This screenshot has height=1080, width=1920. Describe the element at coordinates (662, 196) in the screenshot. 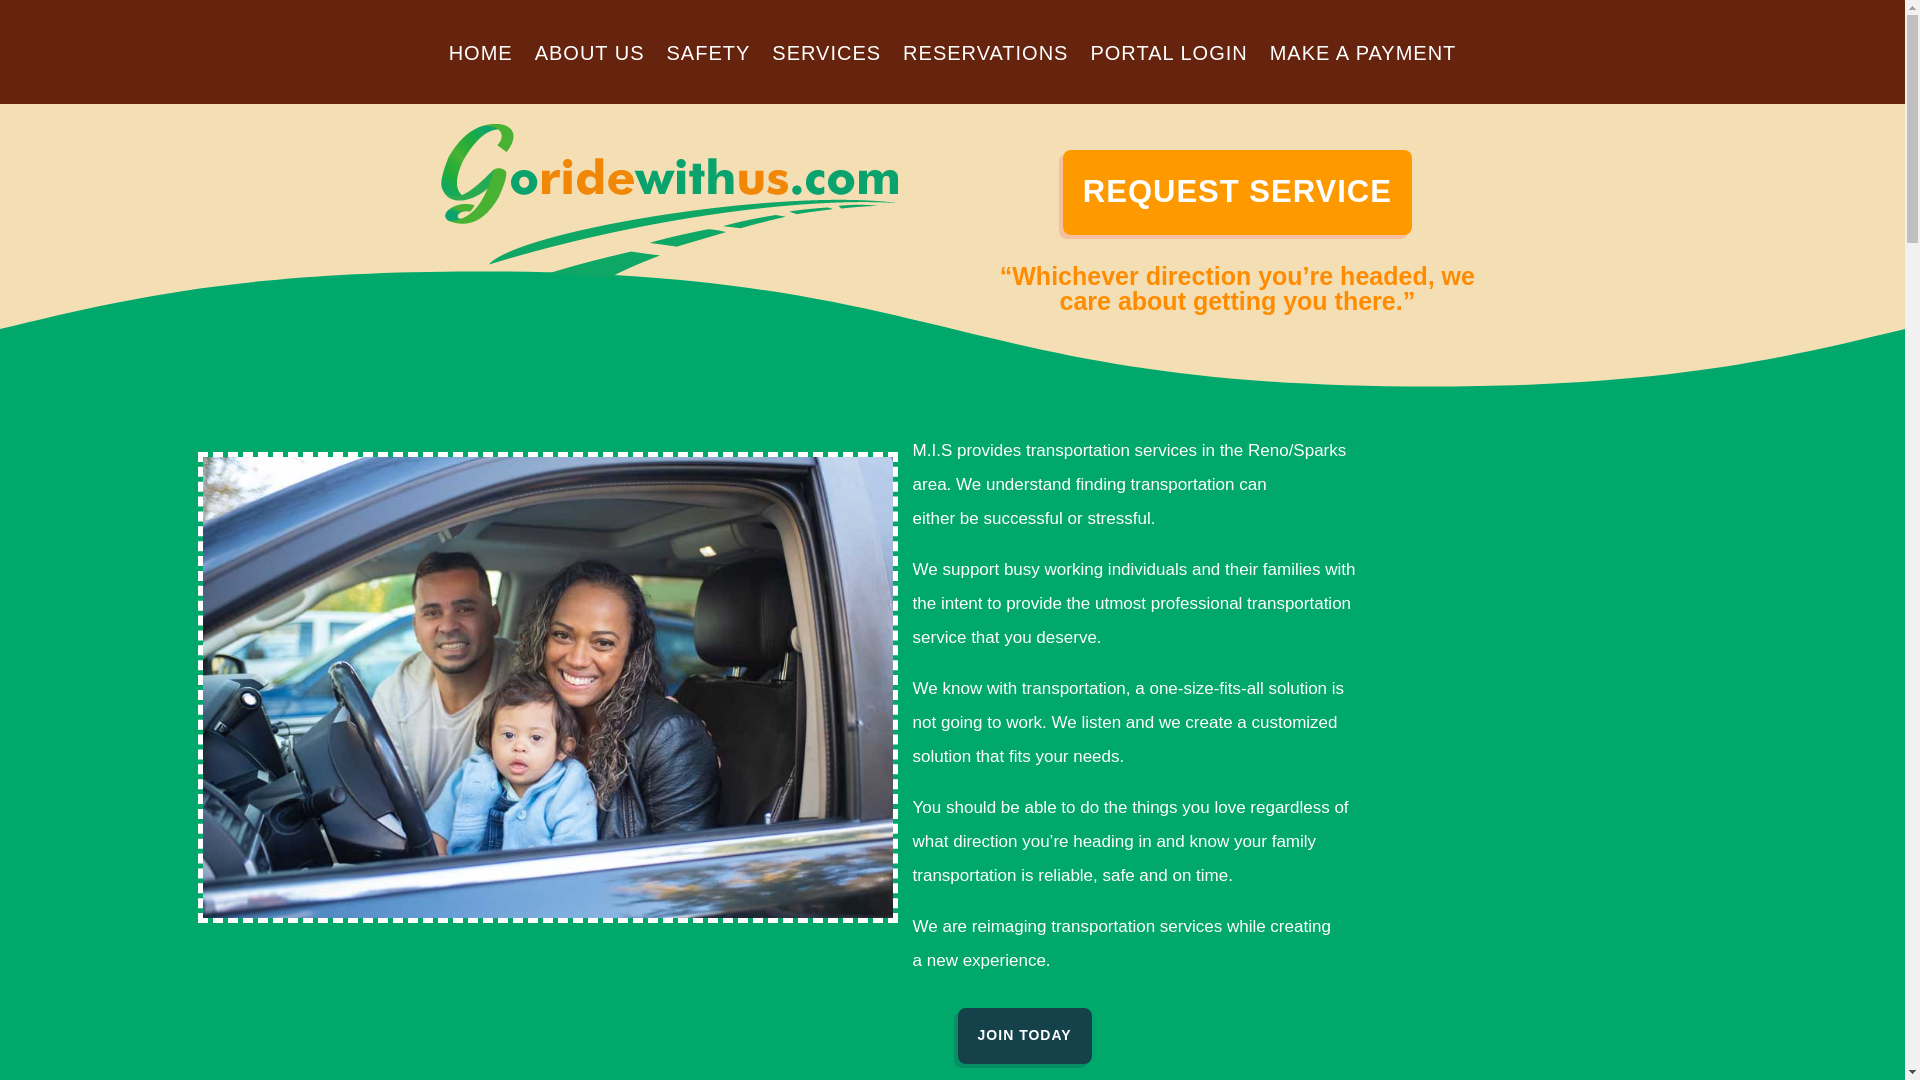

I see `GO-RIDE-WITH-US-LOGO` at that location.